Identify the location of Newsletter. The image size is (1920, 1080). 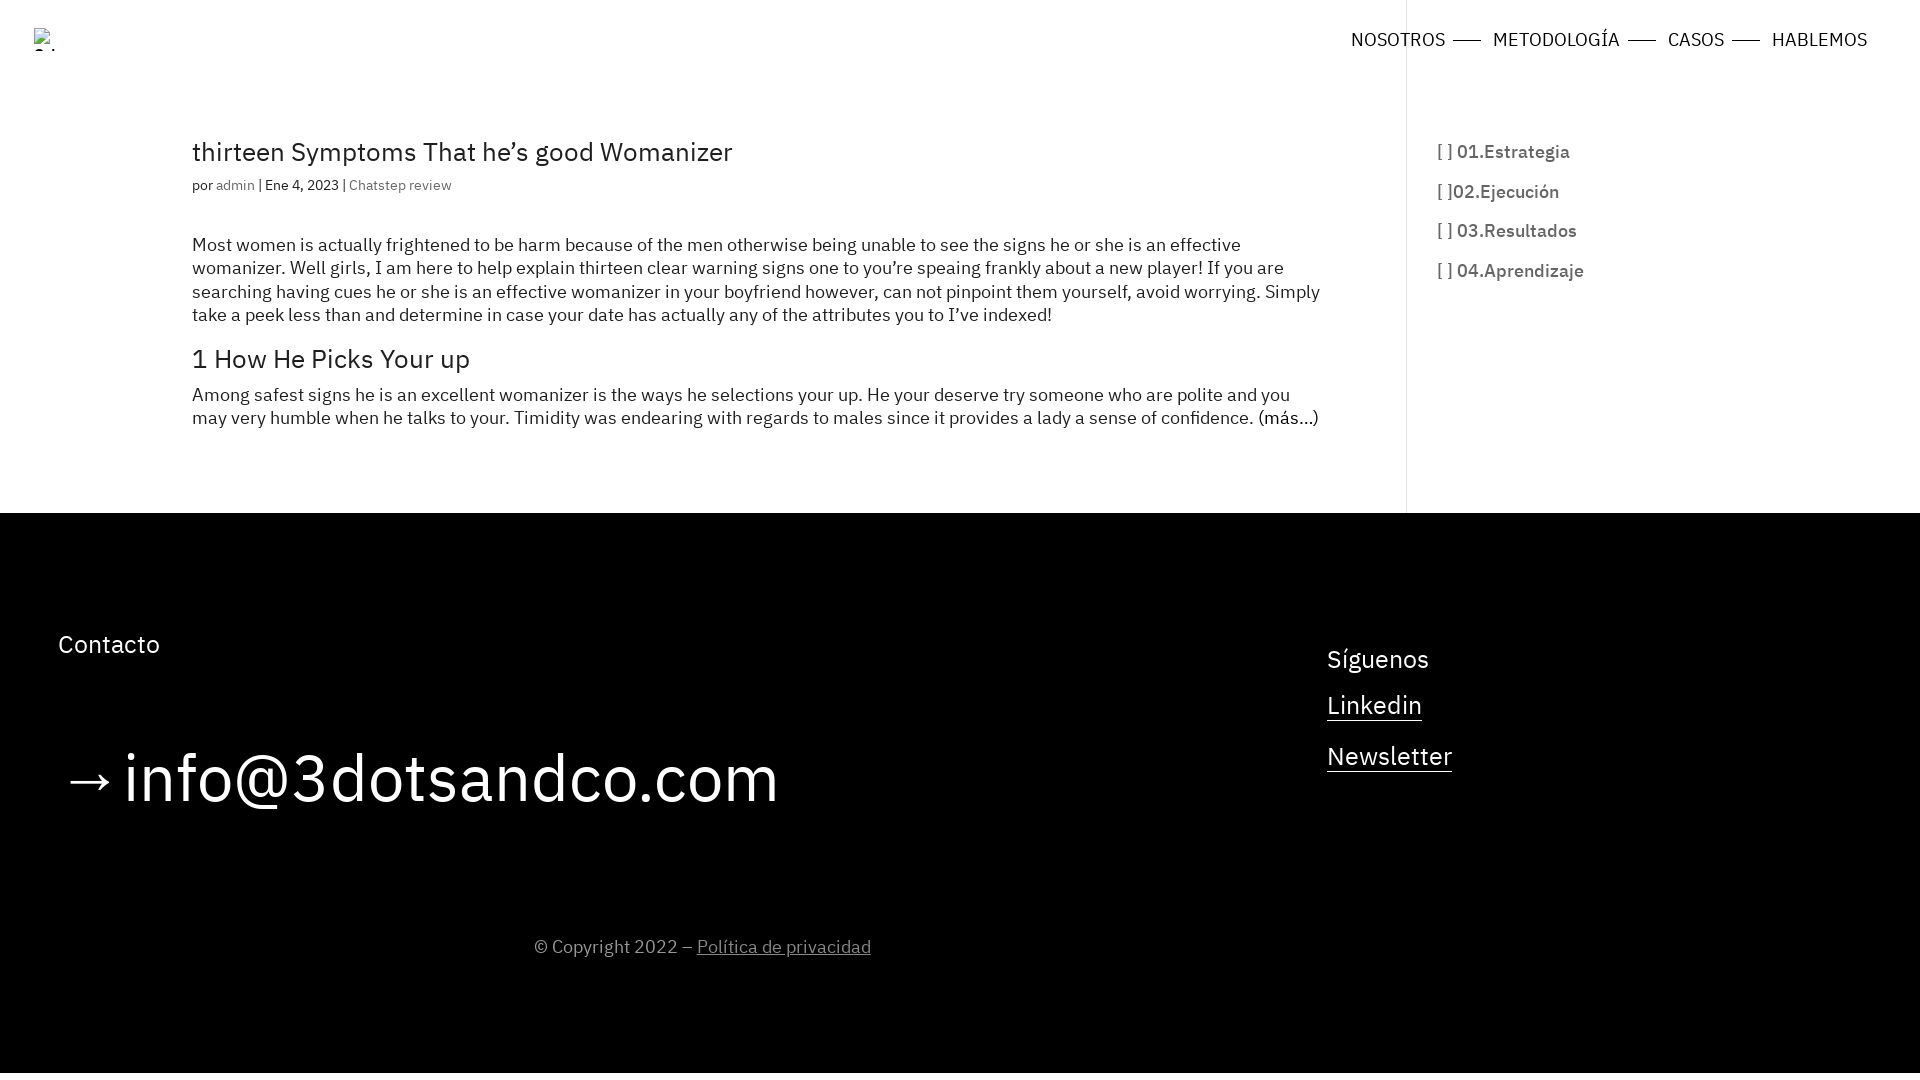
(1390, 760).